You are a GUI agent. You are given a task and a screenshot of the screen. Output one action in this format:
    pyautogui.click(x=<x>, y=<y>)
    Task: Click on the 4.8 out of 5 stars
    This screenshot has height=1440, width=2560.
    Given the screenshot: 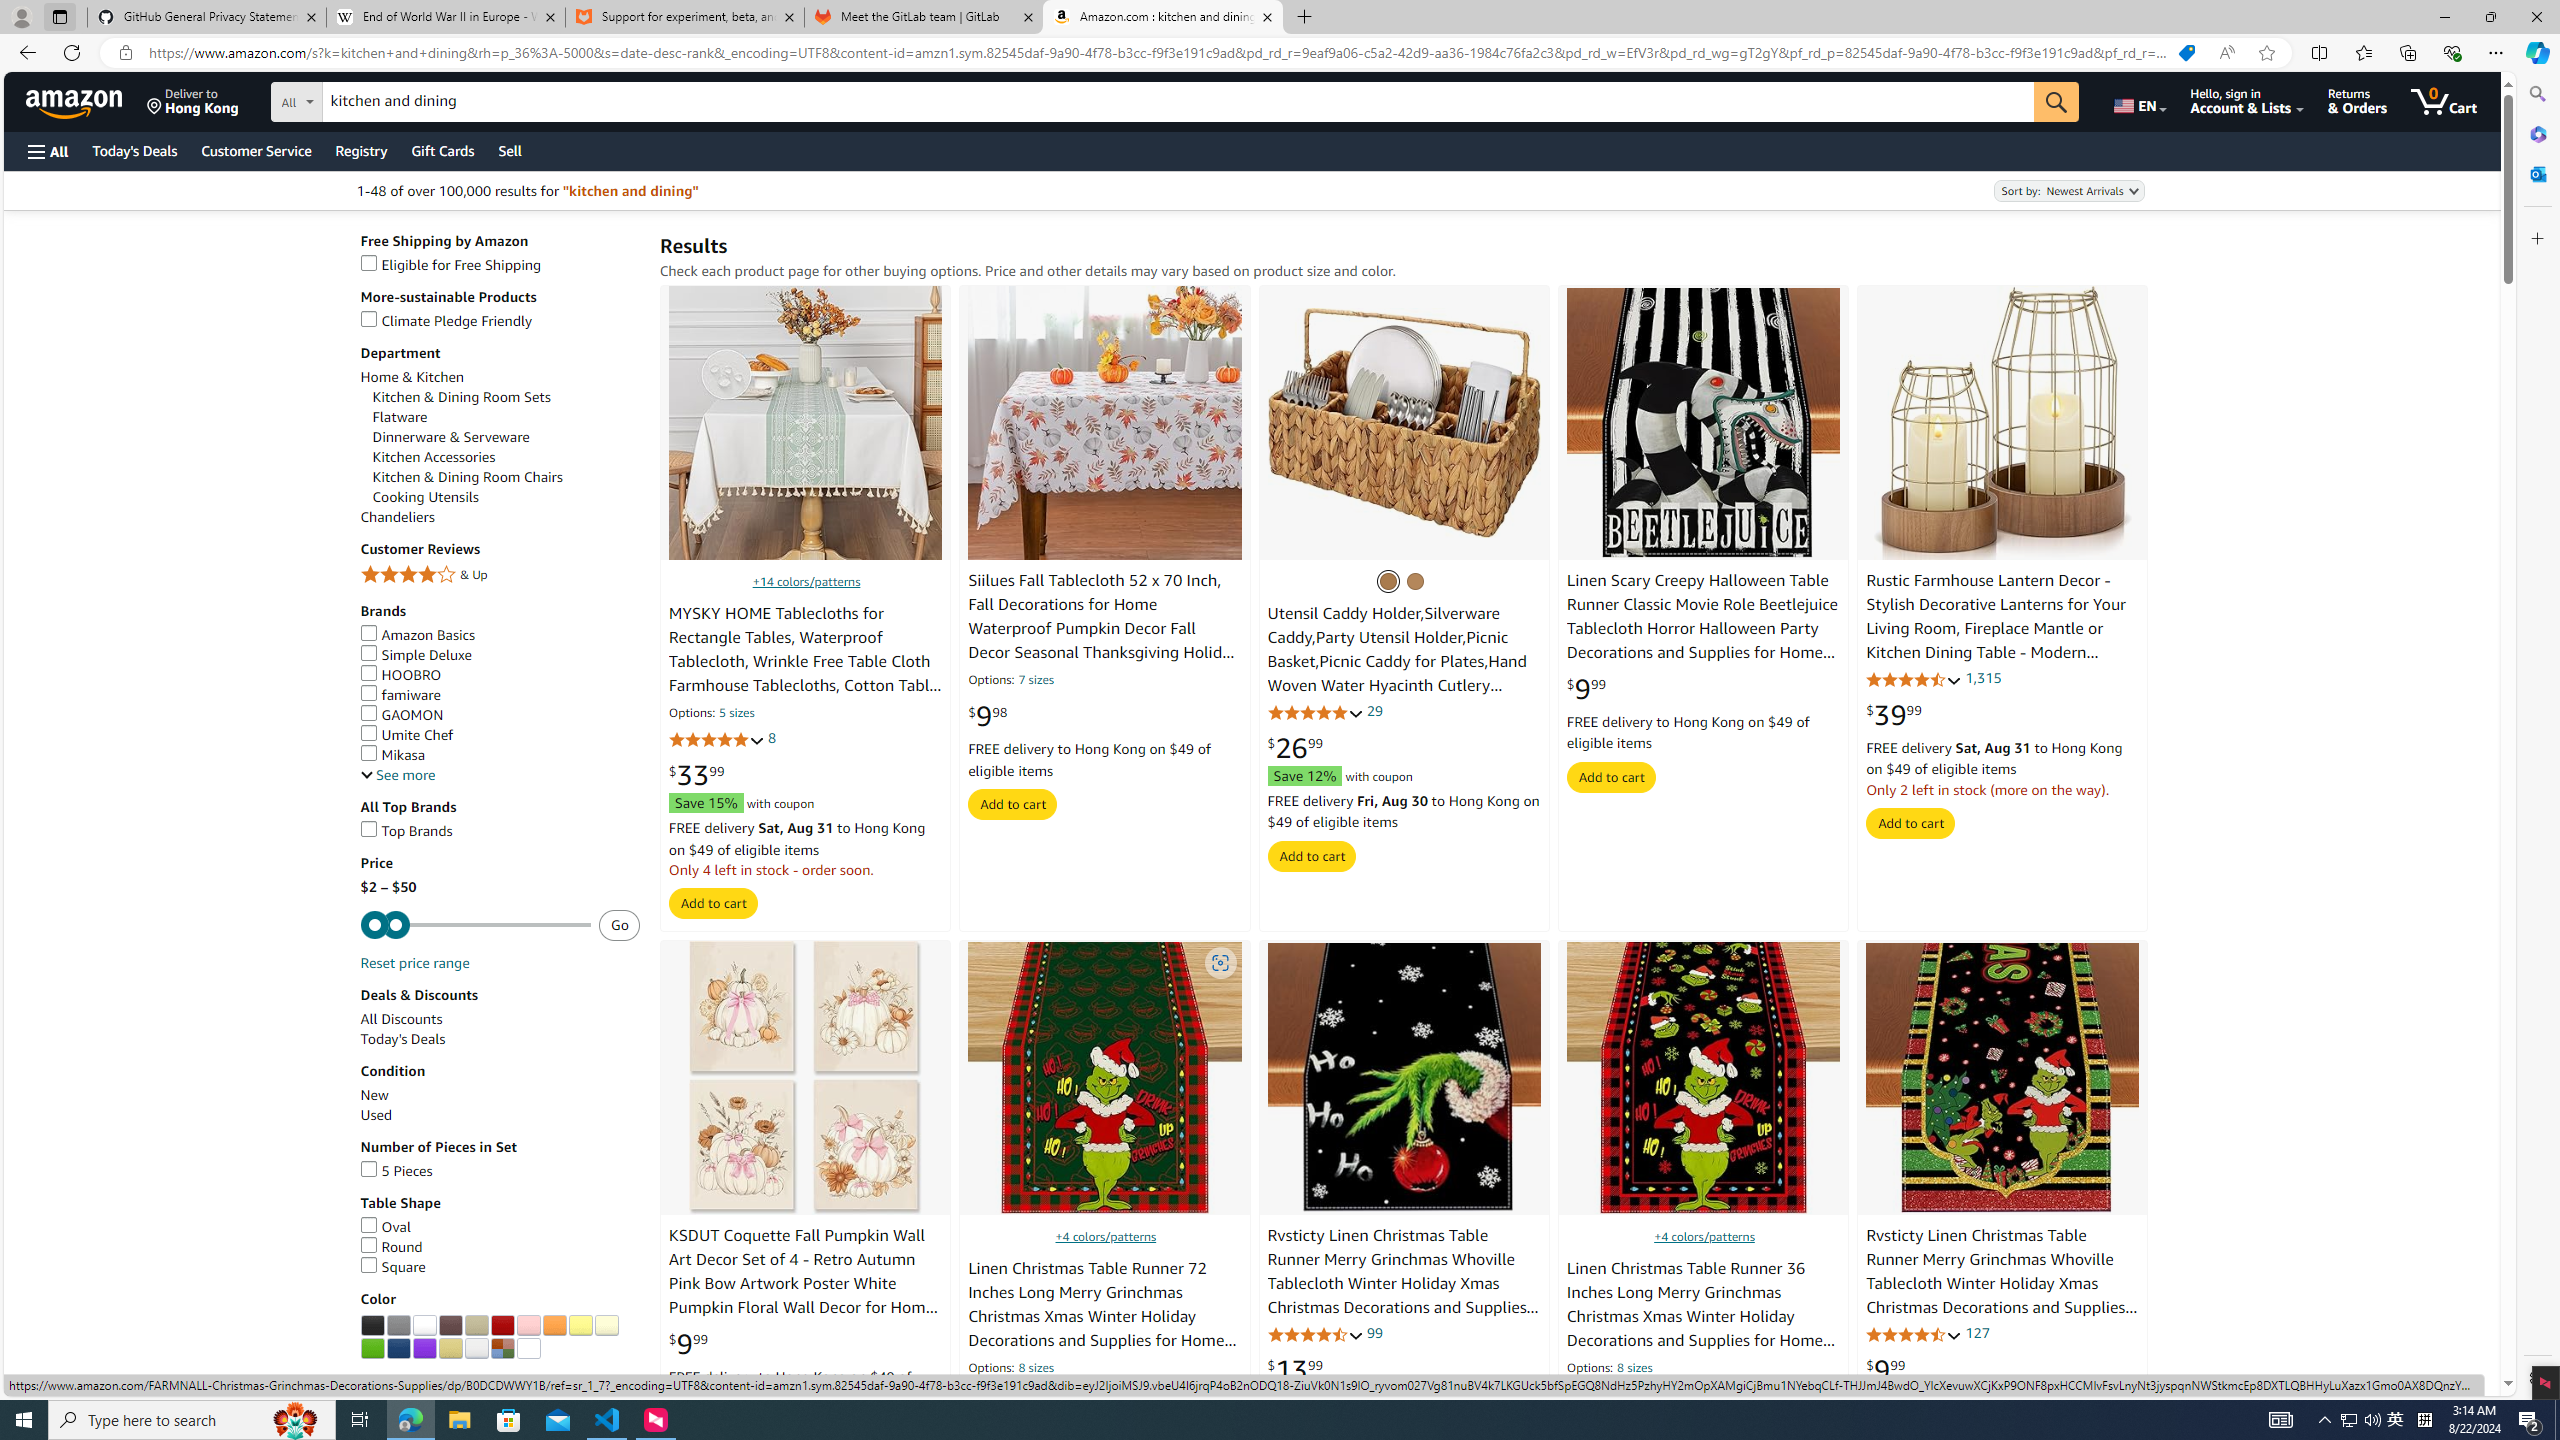 What is the action you would take?
    pyautogui.click(x=1316, y=712)
    